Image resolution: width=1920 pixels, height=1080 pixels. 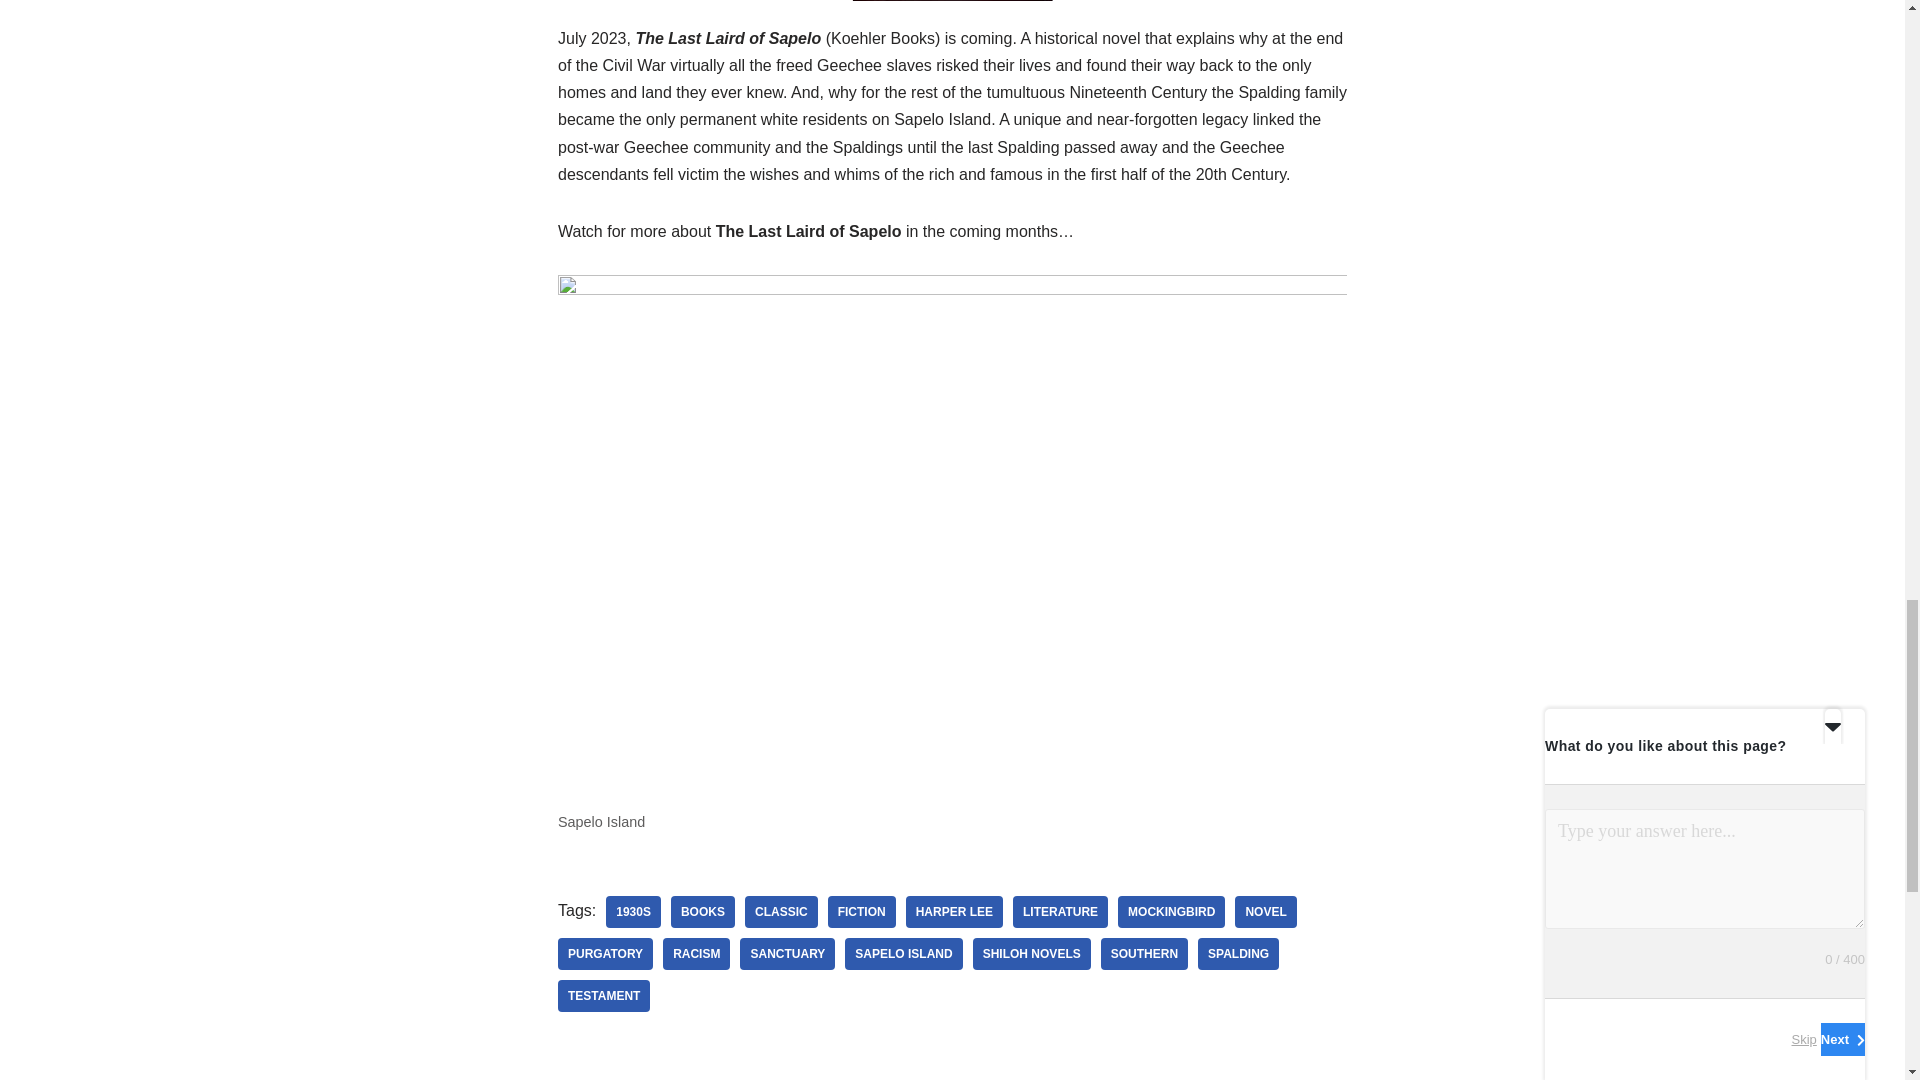 What do you see at coordinates (633, 912) in the screenshot?
I see `1930s` at bounding box center [633, 912].